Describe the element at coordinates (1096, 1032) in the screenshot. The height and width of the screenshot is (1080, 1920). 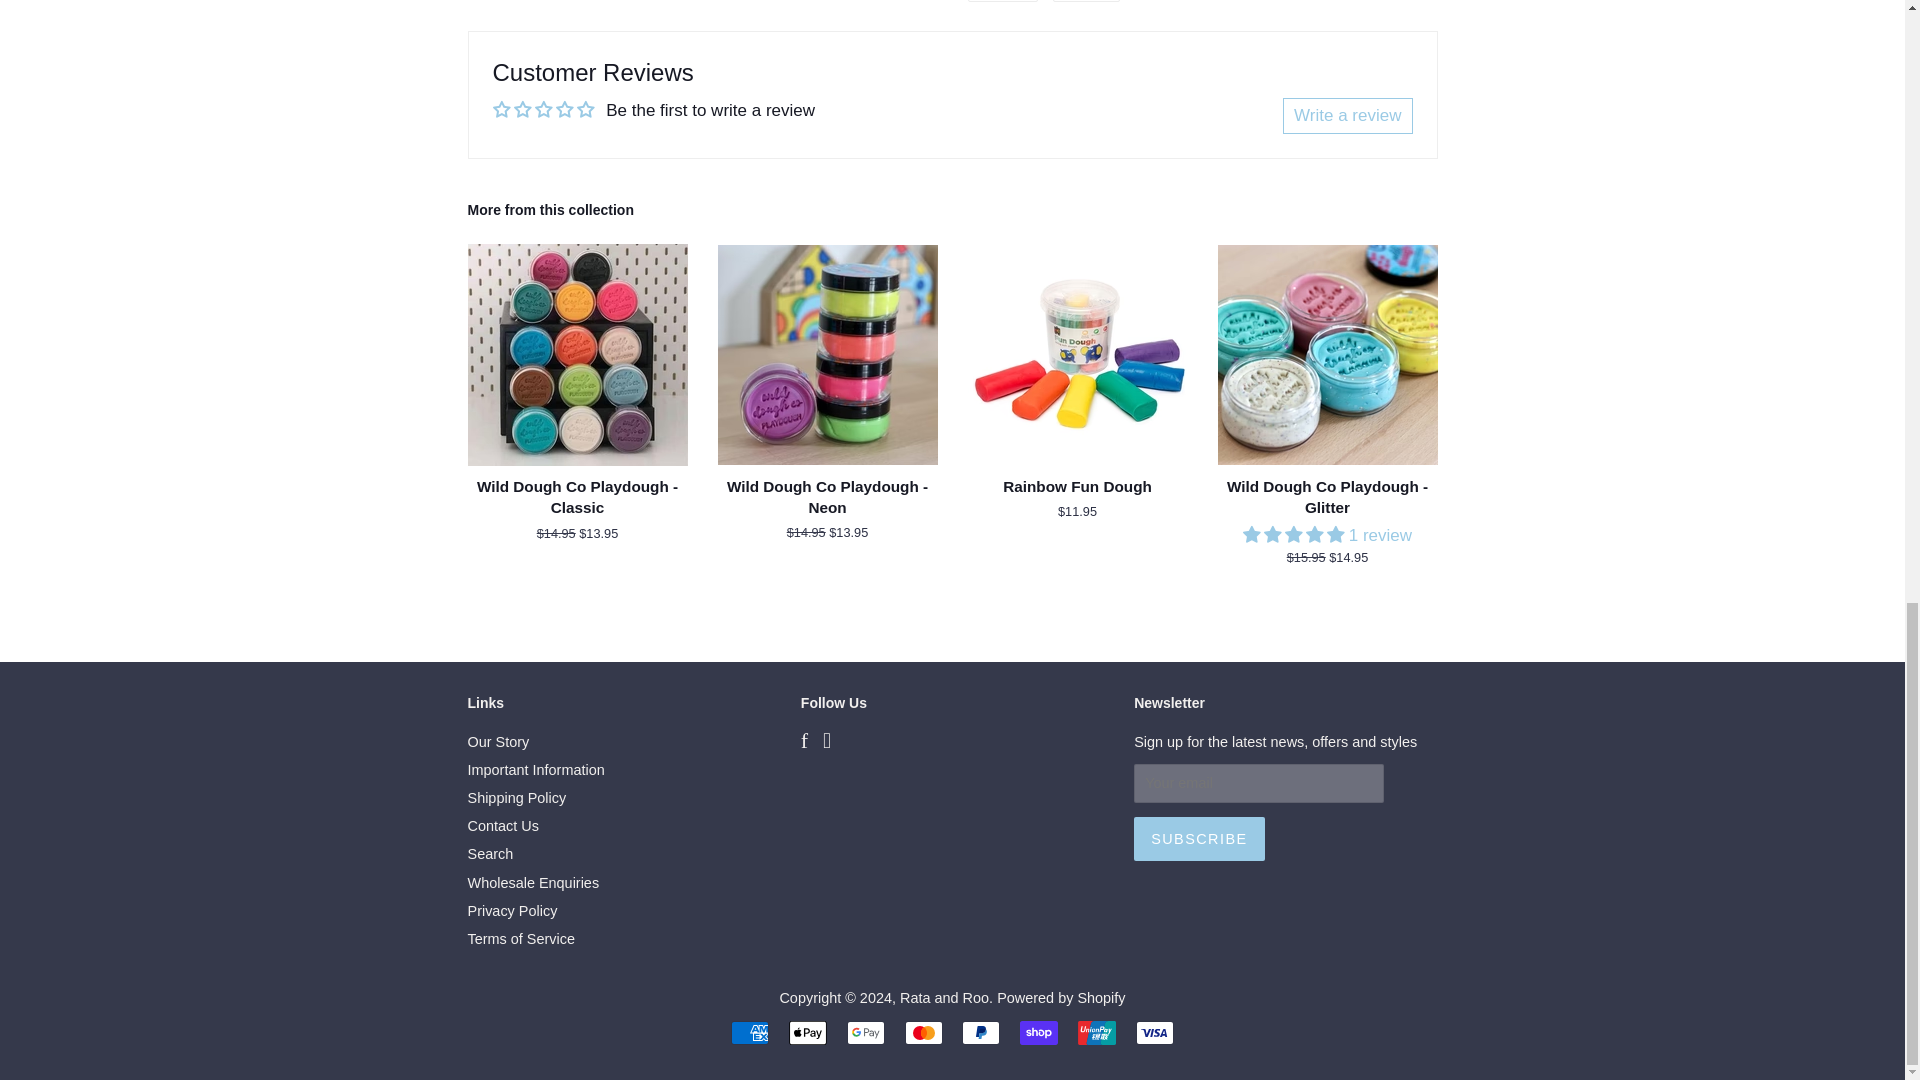
I see `Union Pay` at that location.